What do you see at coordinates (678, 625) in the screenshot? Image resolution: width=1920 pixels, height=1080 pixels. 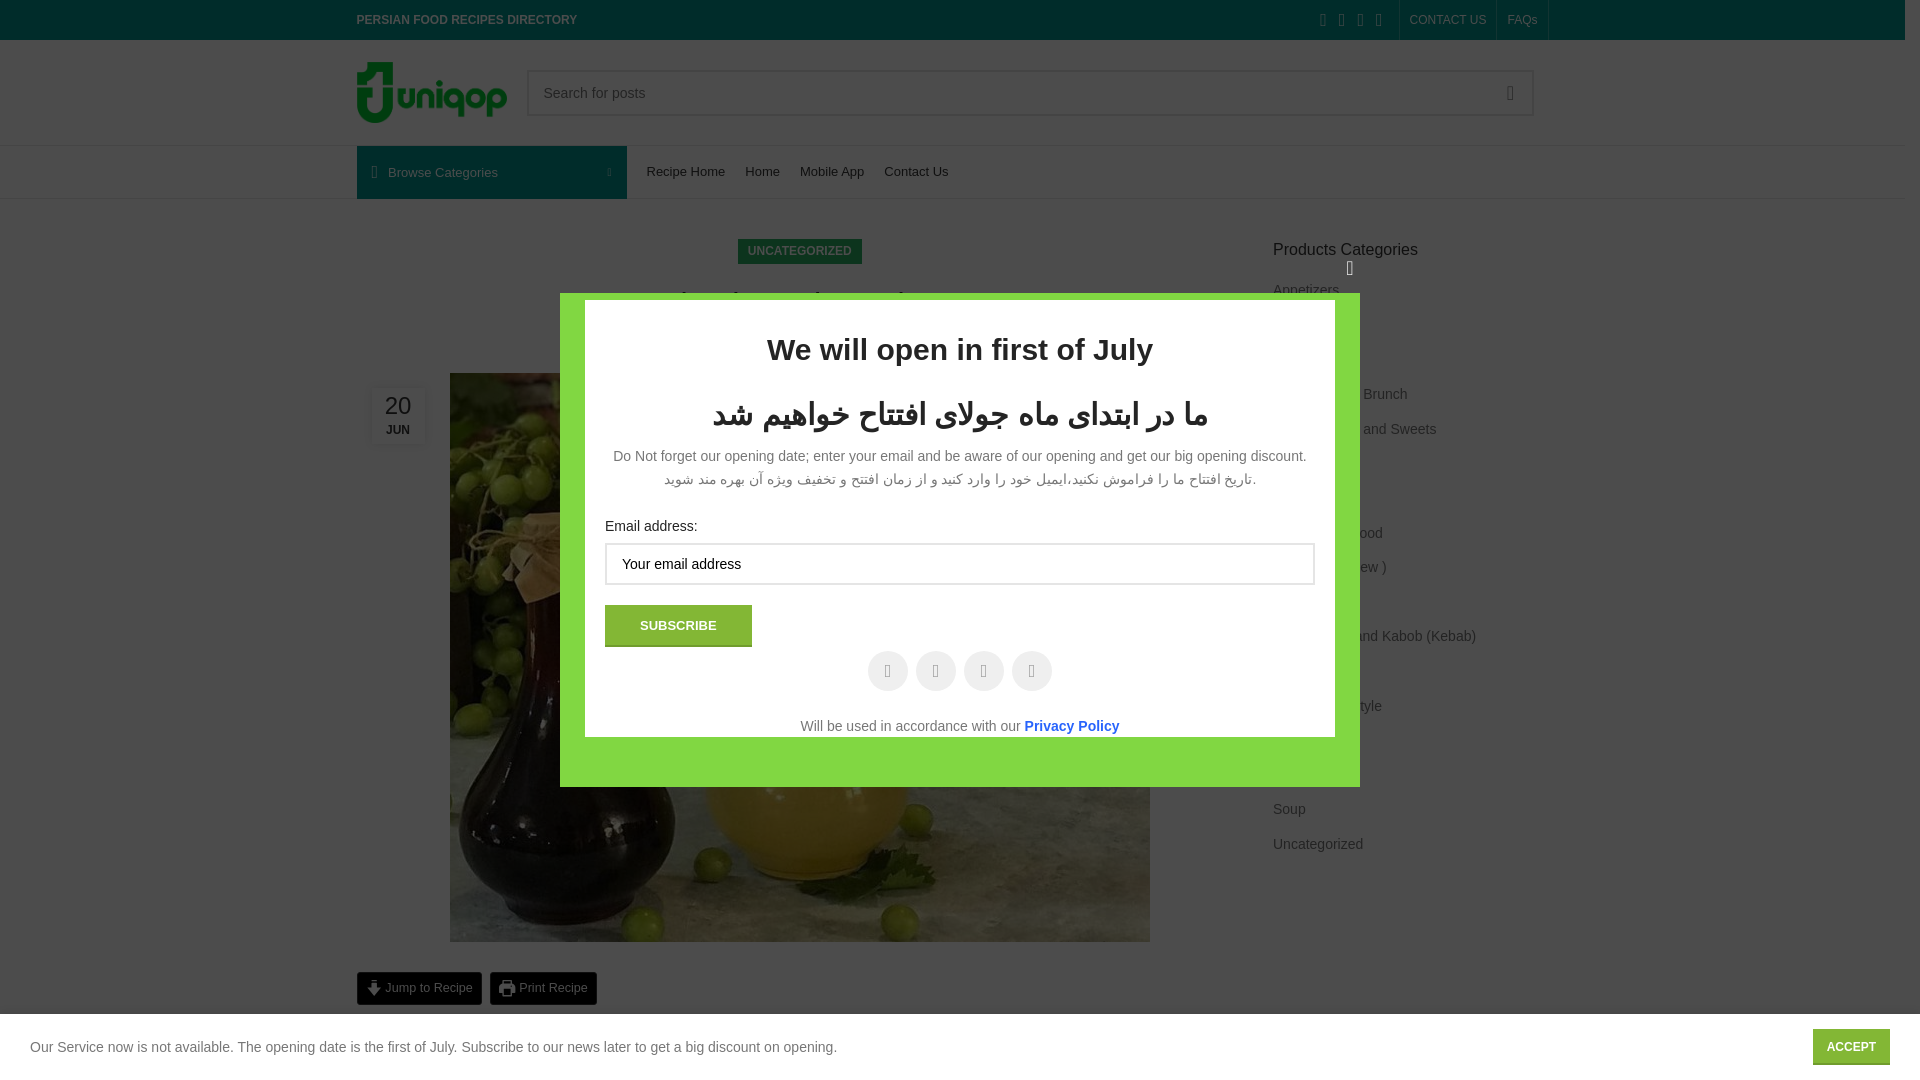 I see `Subscribe` at bounding box center [678, 625].